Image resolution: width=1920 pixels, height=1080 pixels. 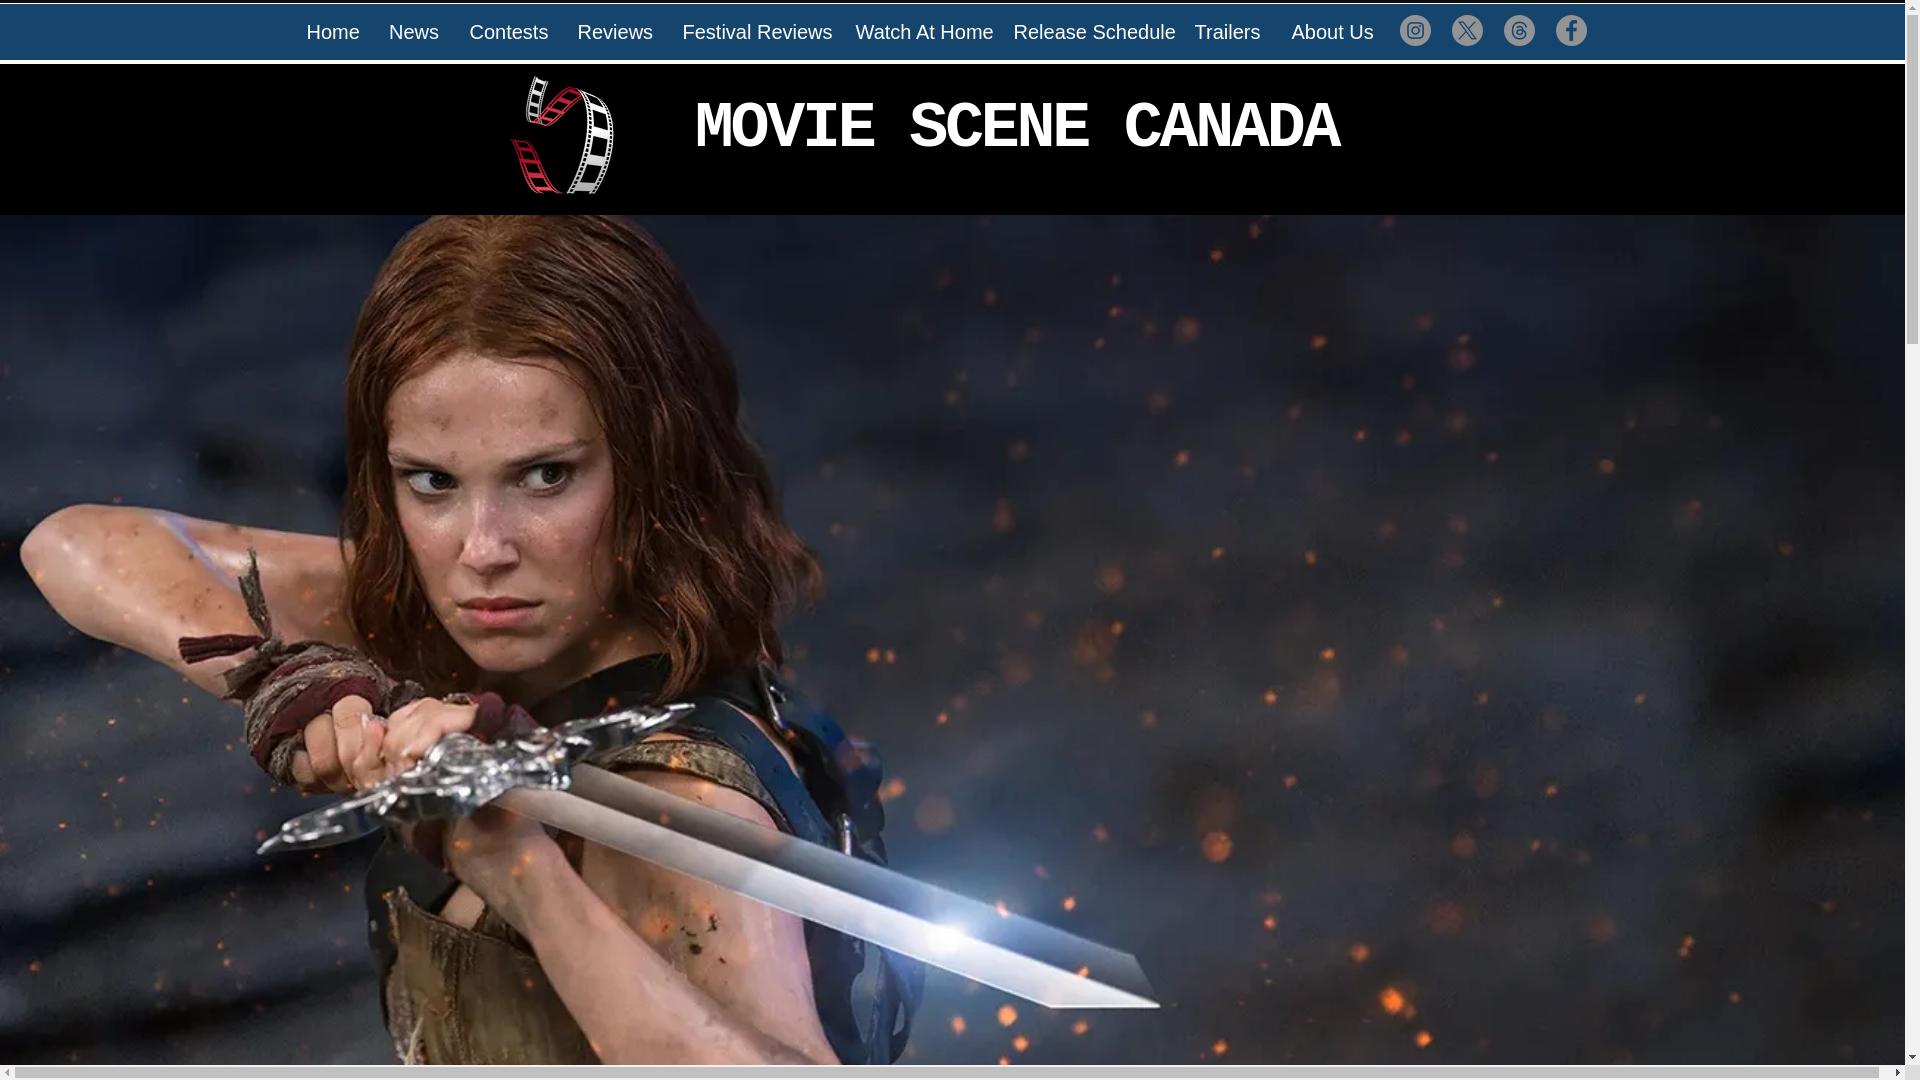 What do you see at coordinates (1329, 32) in the screenshot?
I see `About Us` at bounding box center [1329, 32].